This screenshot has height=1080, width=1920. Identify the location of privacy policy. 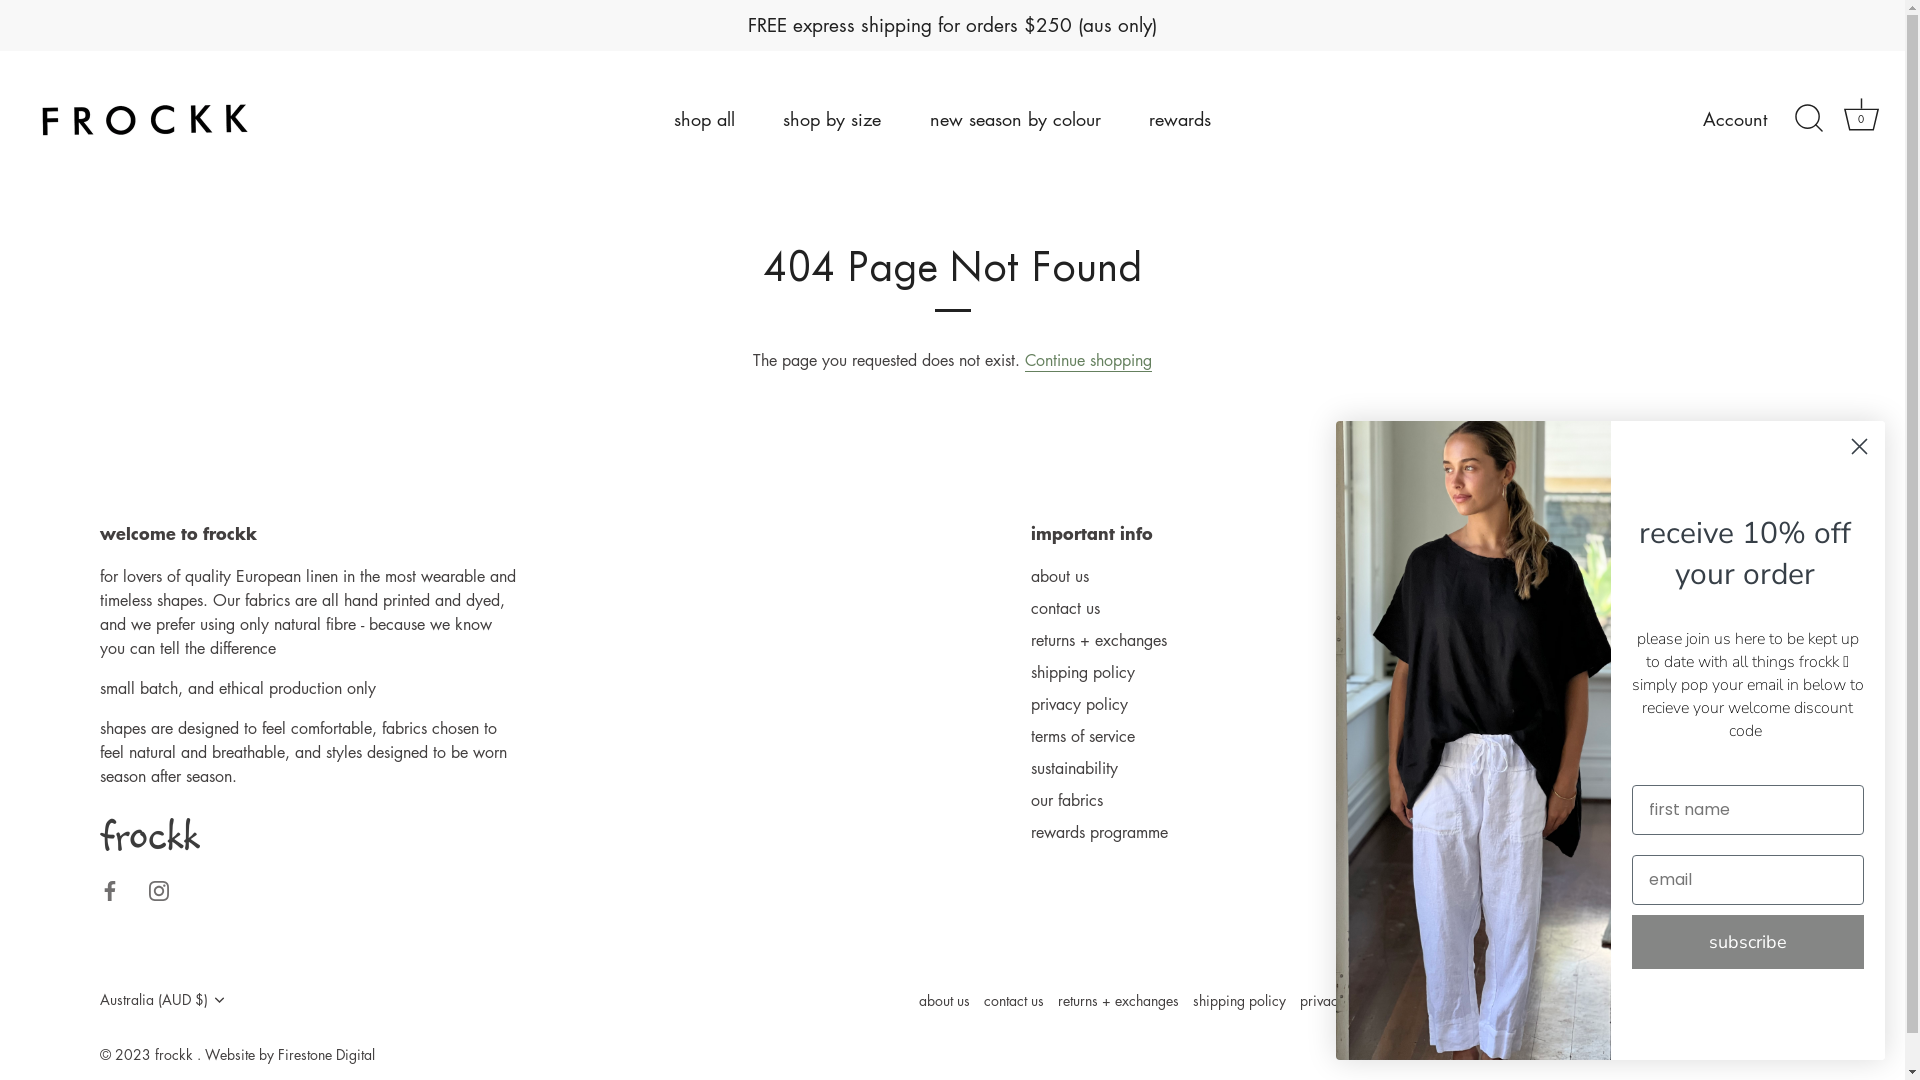
(1080, 704).